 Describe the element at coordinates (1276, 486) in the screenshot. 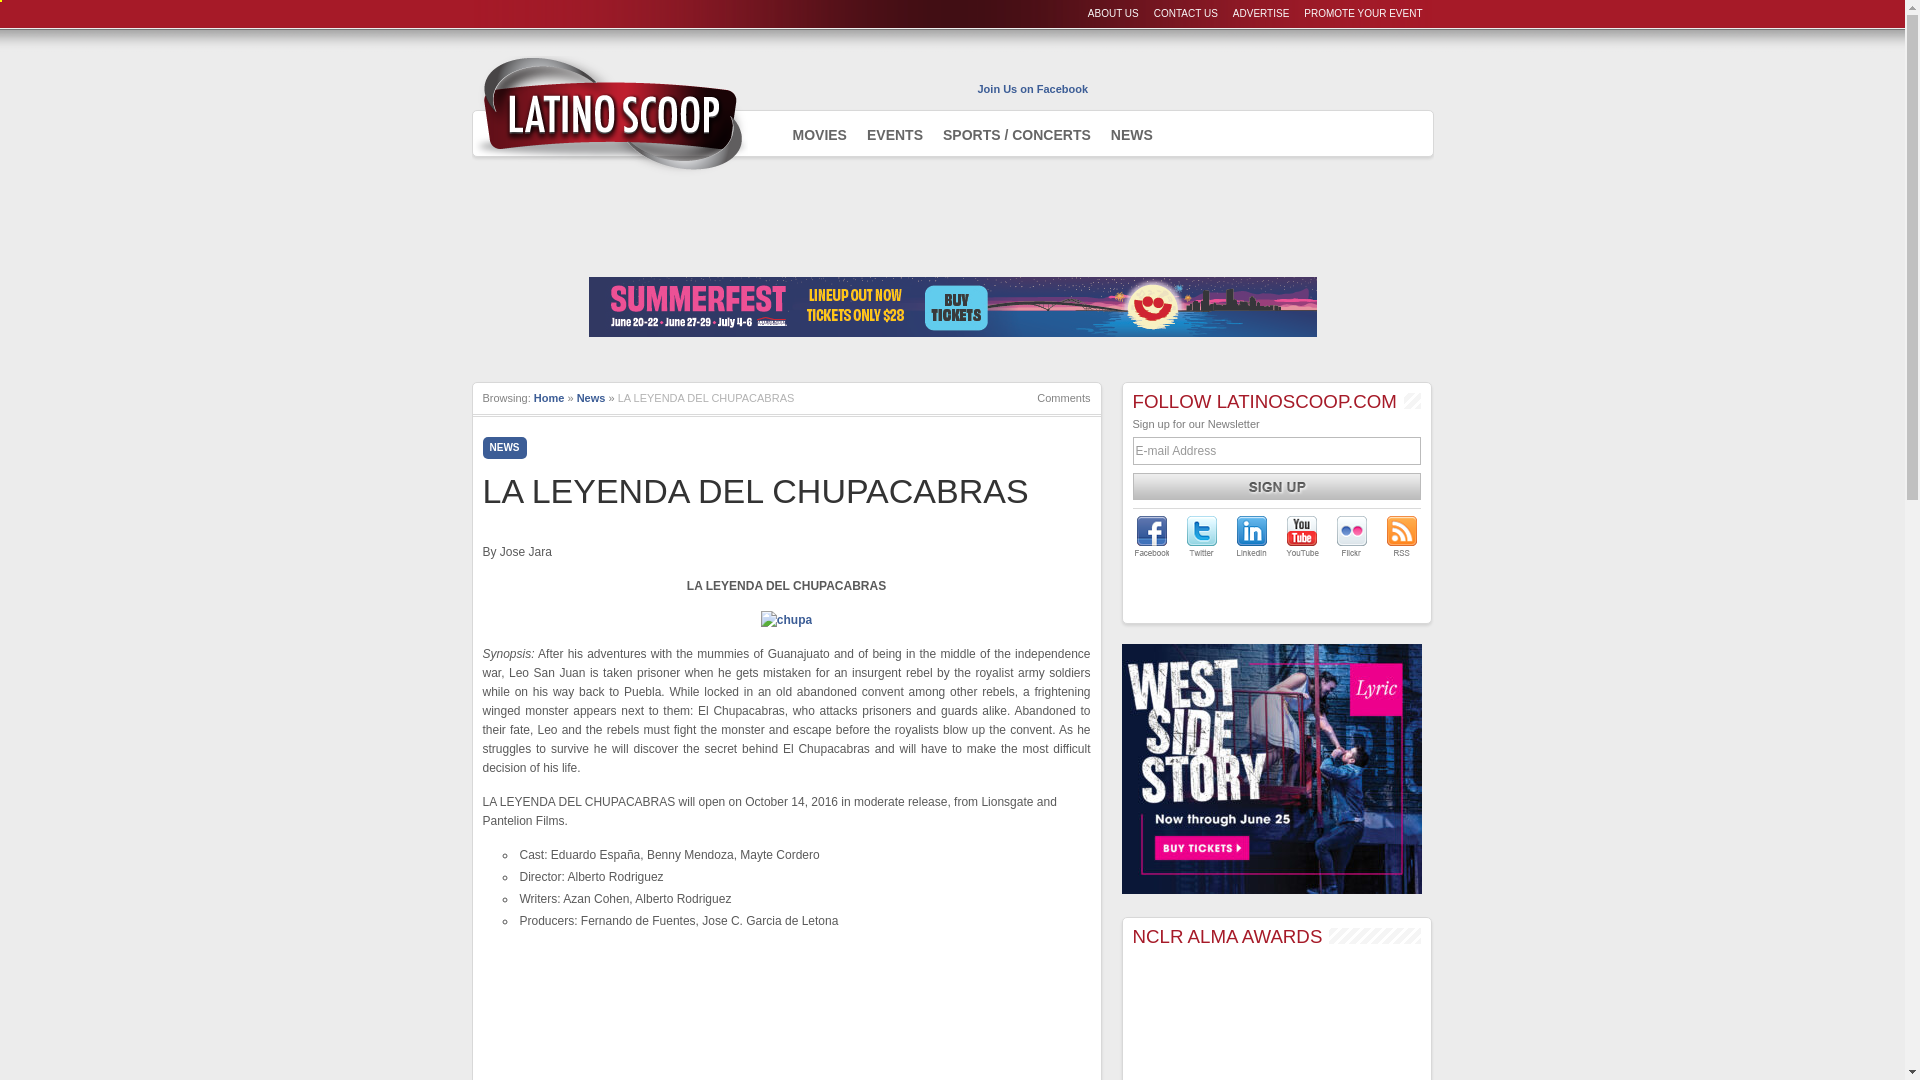

I see ` Subscribe ` at that location.